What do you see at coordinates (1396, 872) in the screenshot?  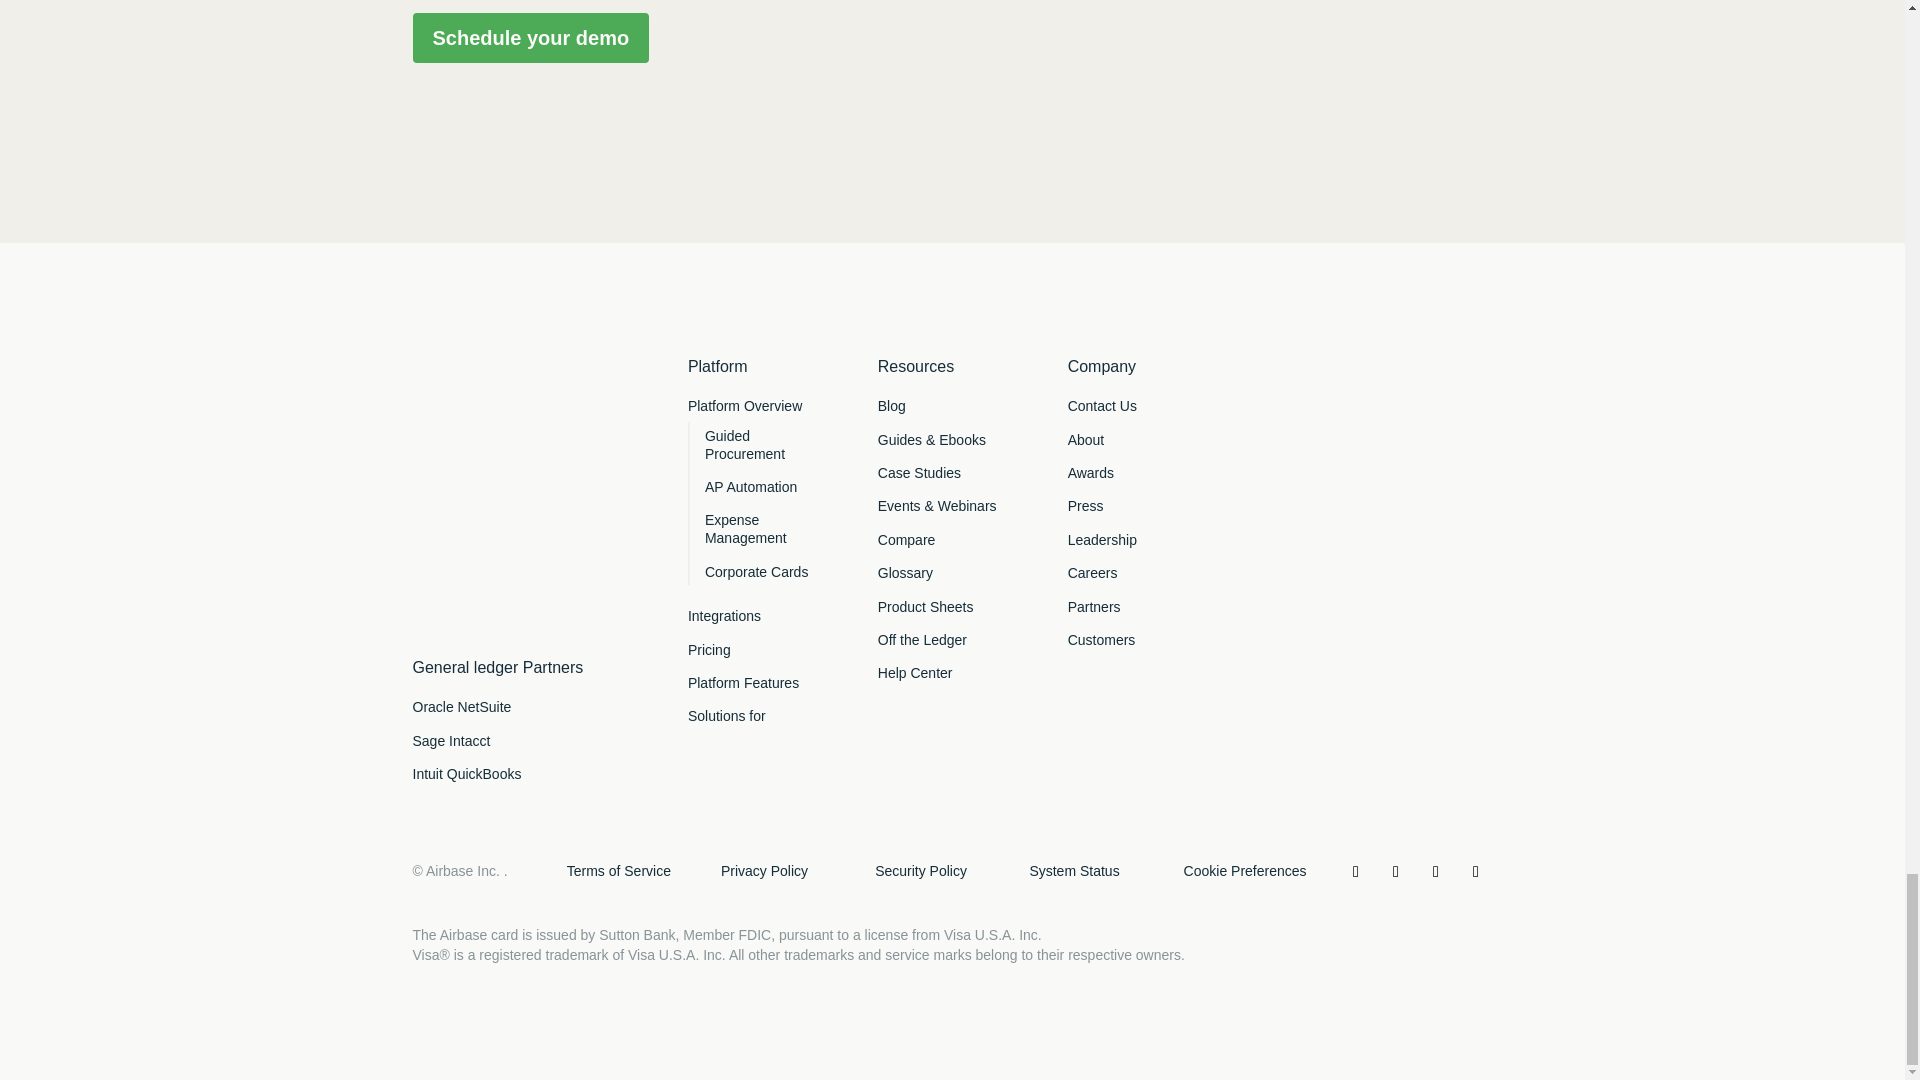 I see `Follow on X` at bounding box center [1396, 872].